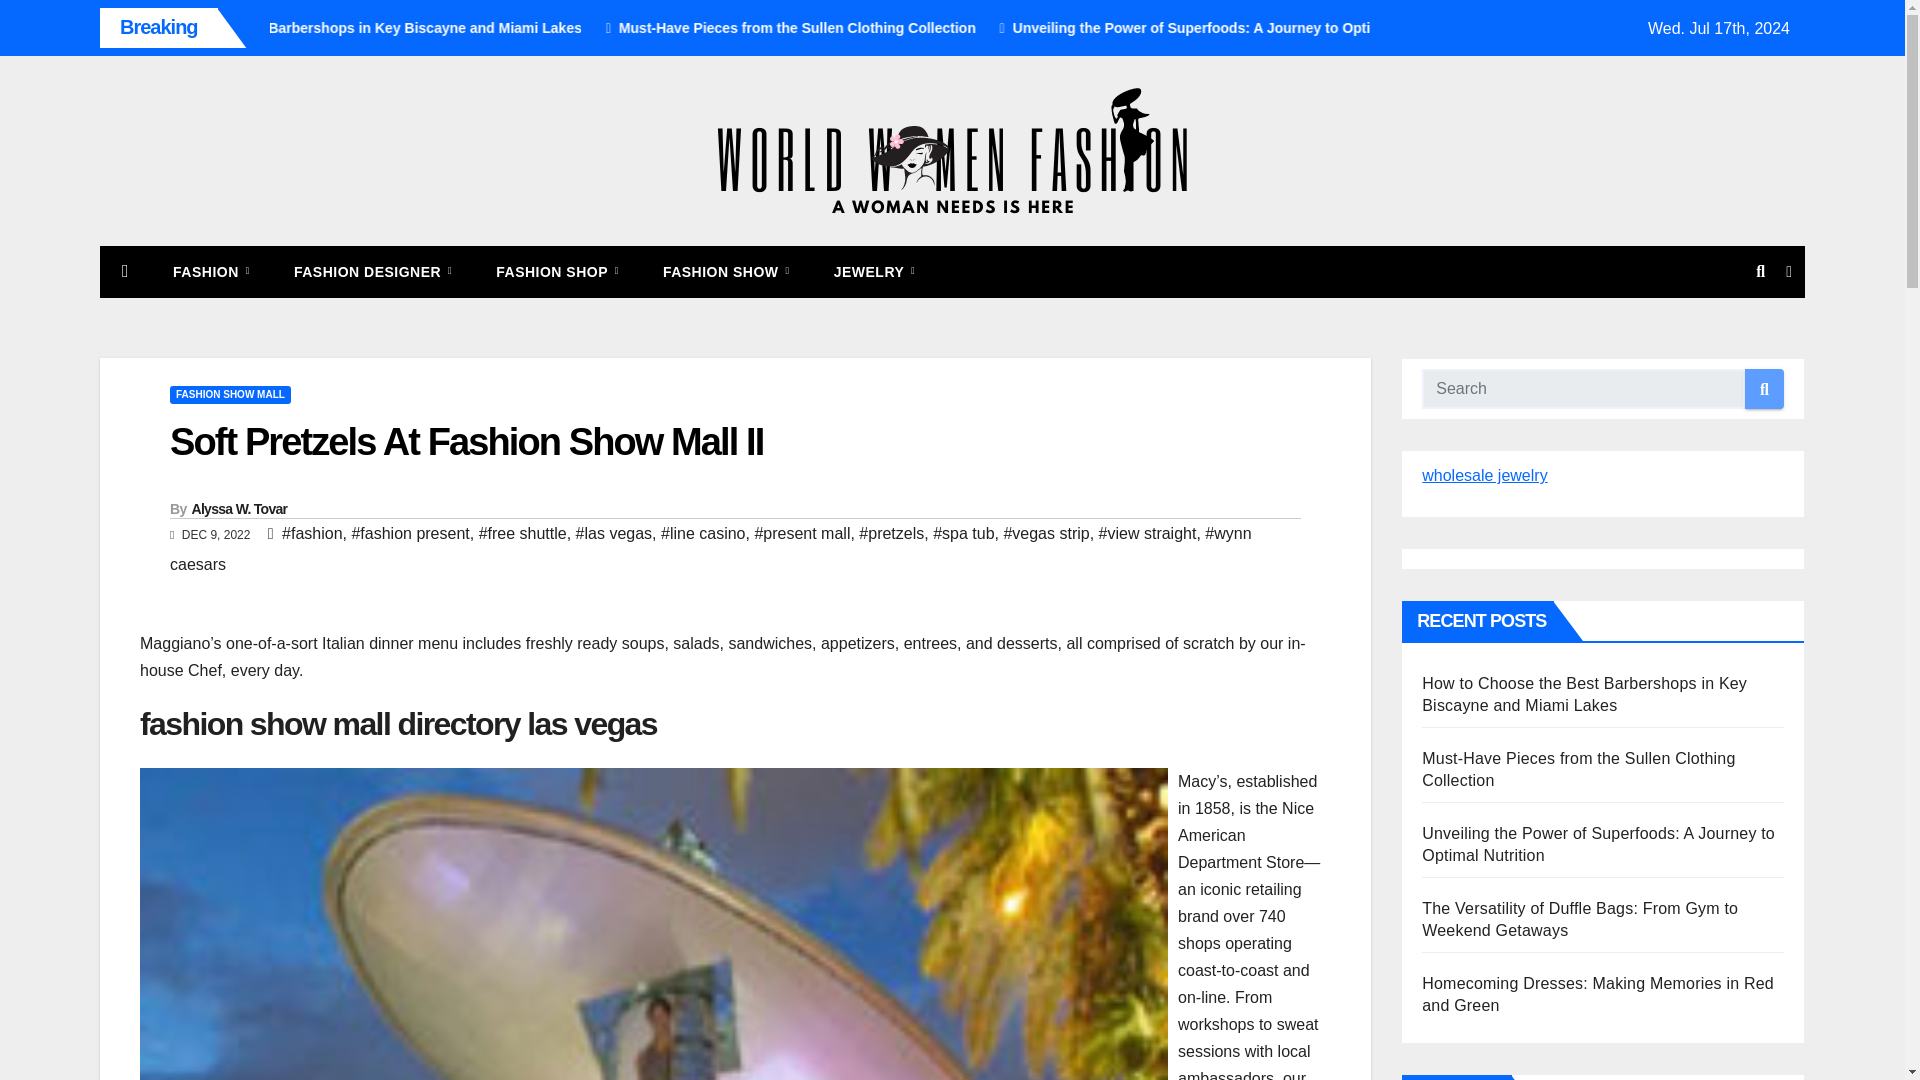 This screenshot has height=1080, width=1920. I want to click on Fashion Shop, so click(558, 272).